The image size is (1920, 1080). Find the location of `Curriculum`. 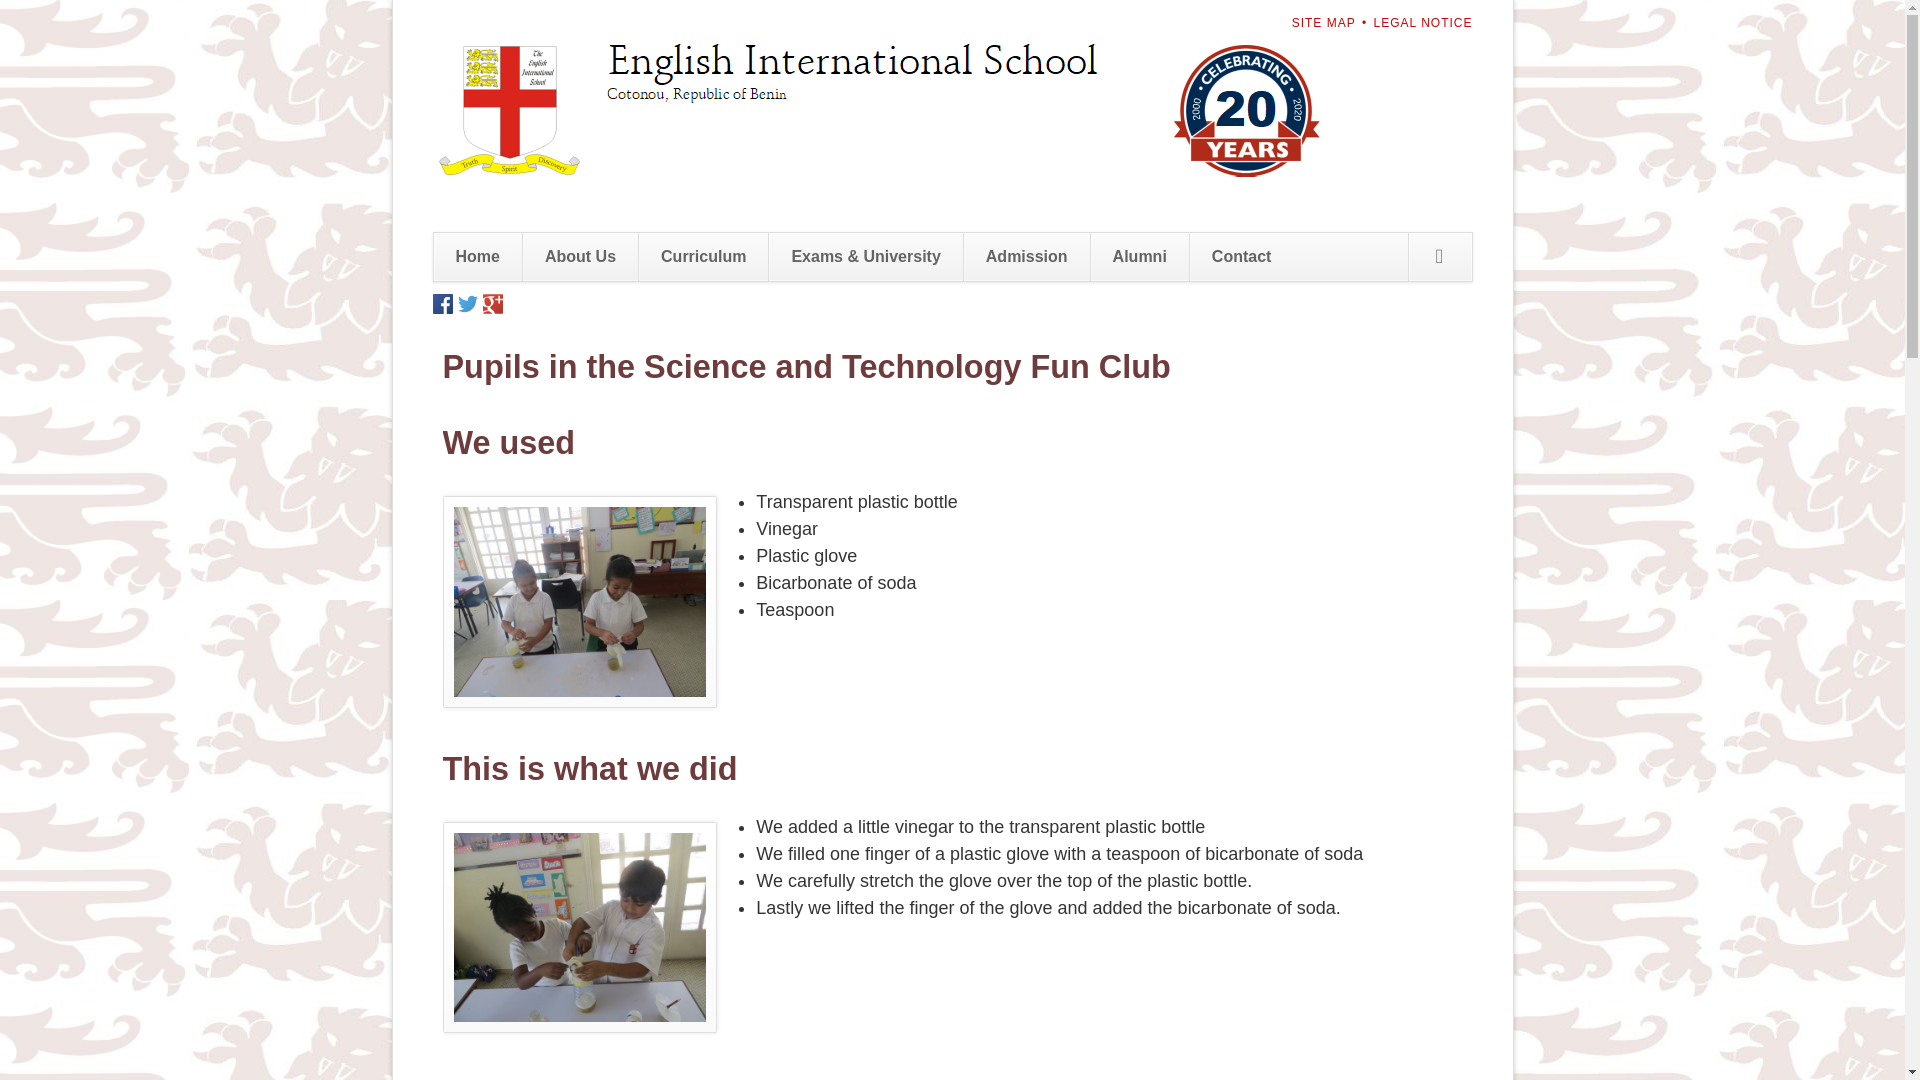

Curriculum is located at coordinates (702, 256).